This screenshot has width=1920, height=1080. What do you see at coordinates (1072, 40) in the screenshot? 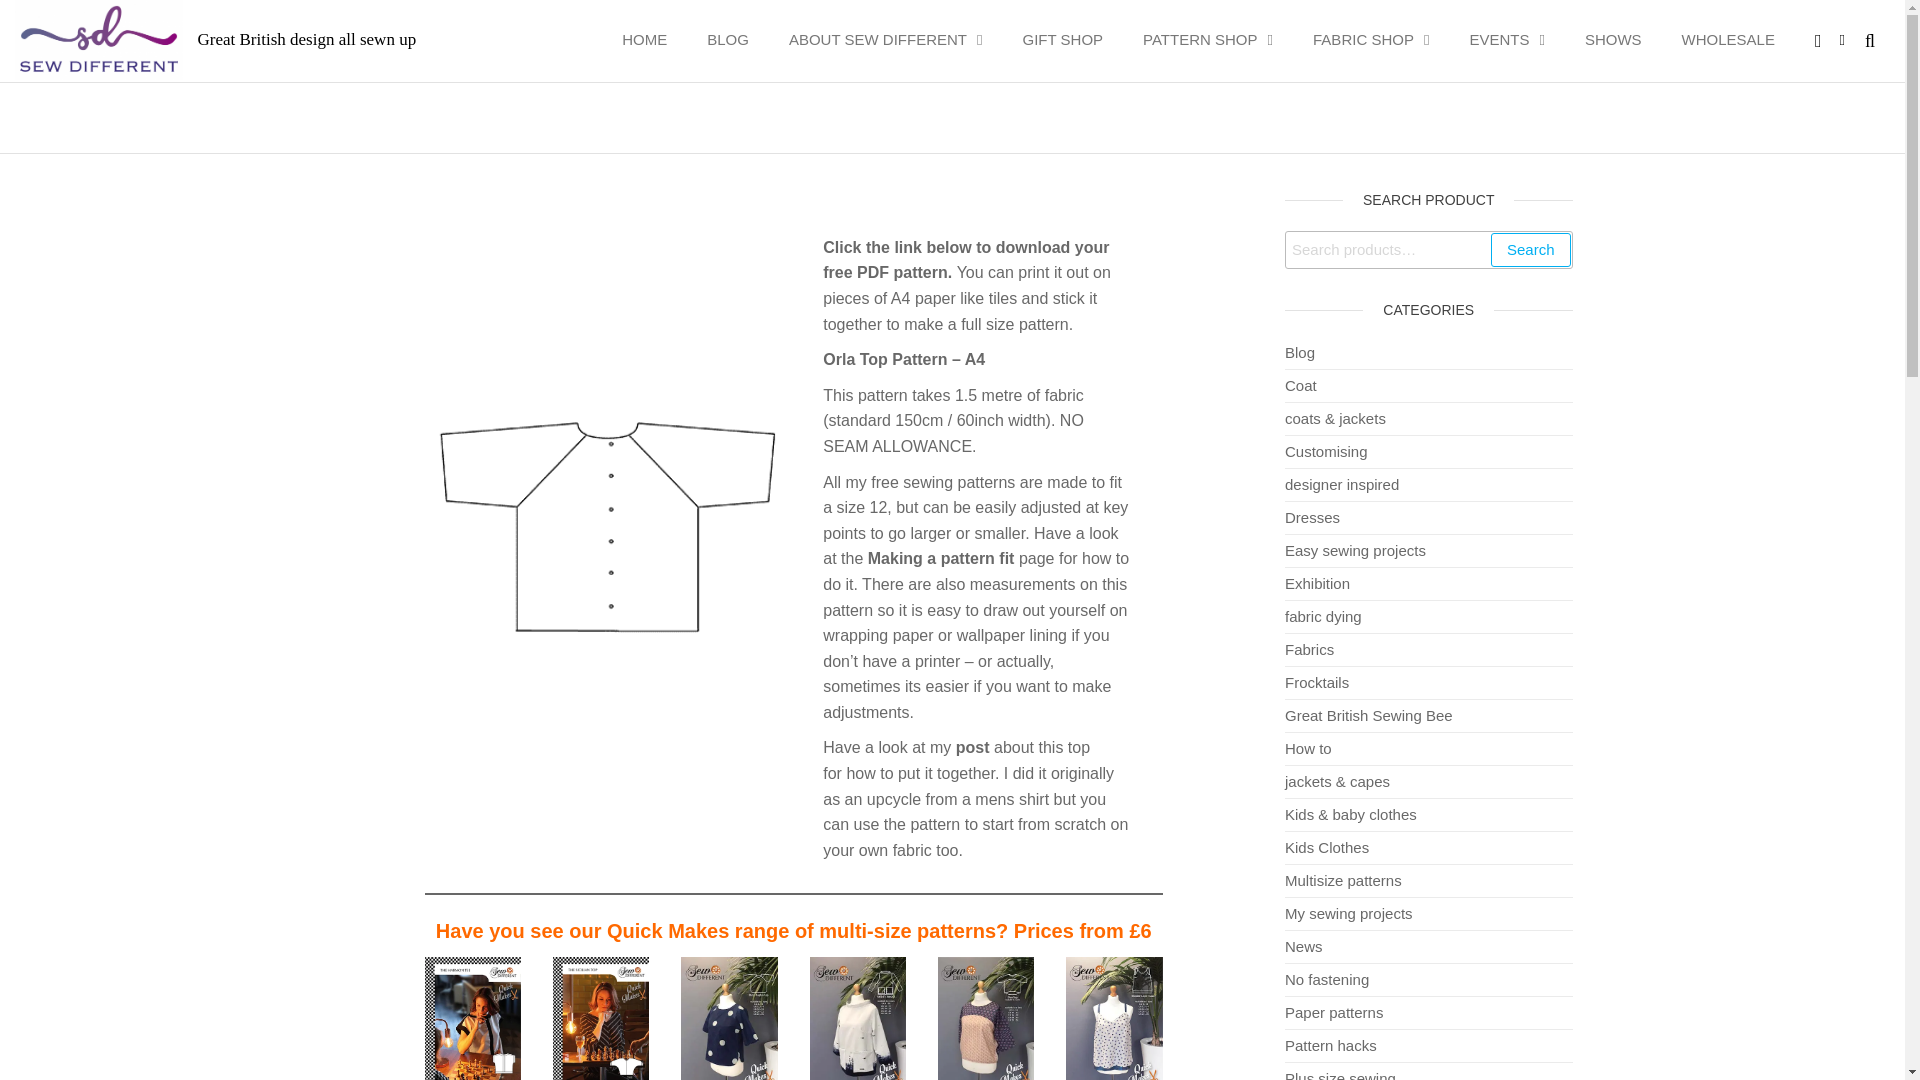
I see `GIFT SHOP` at bounding box center [1072, 40].